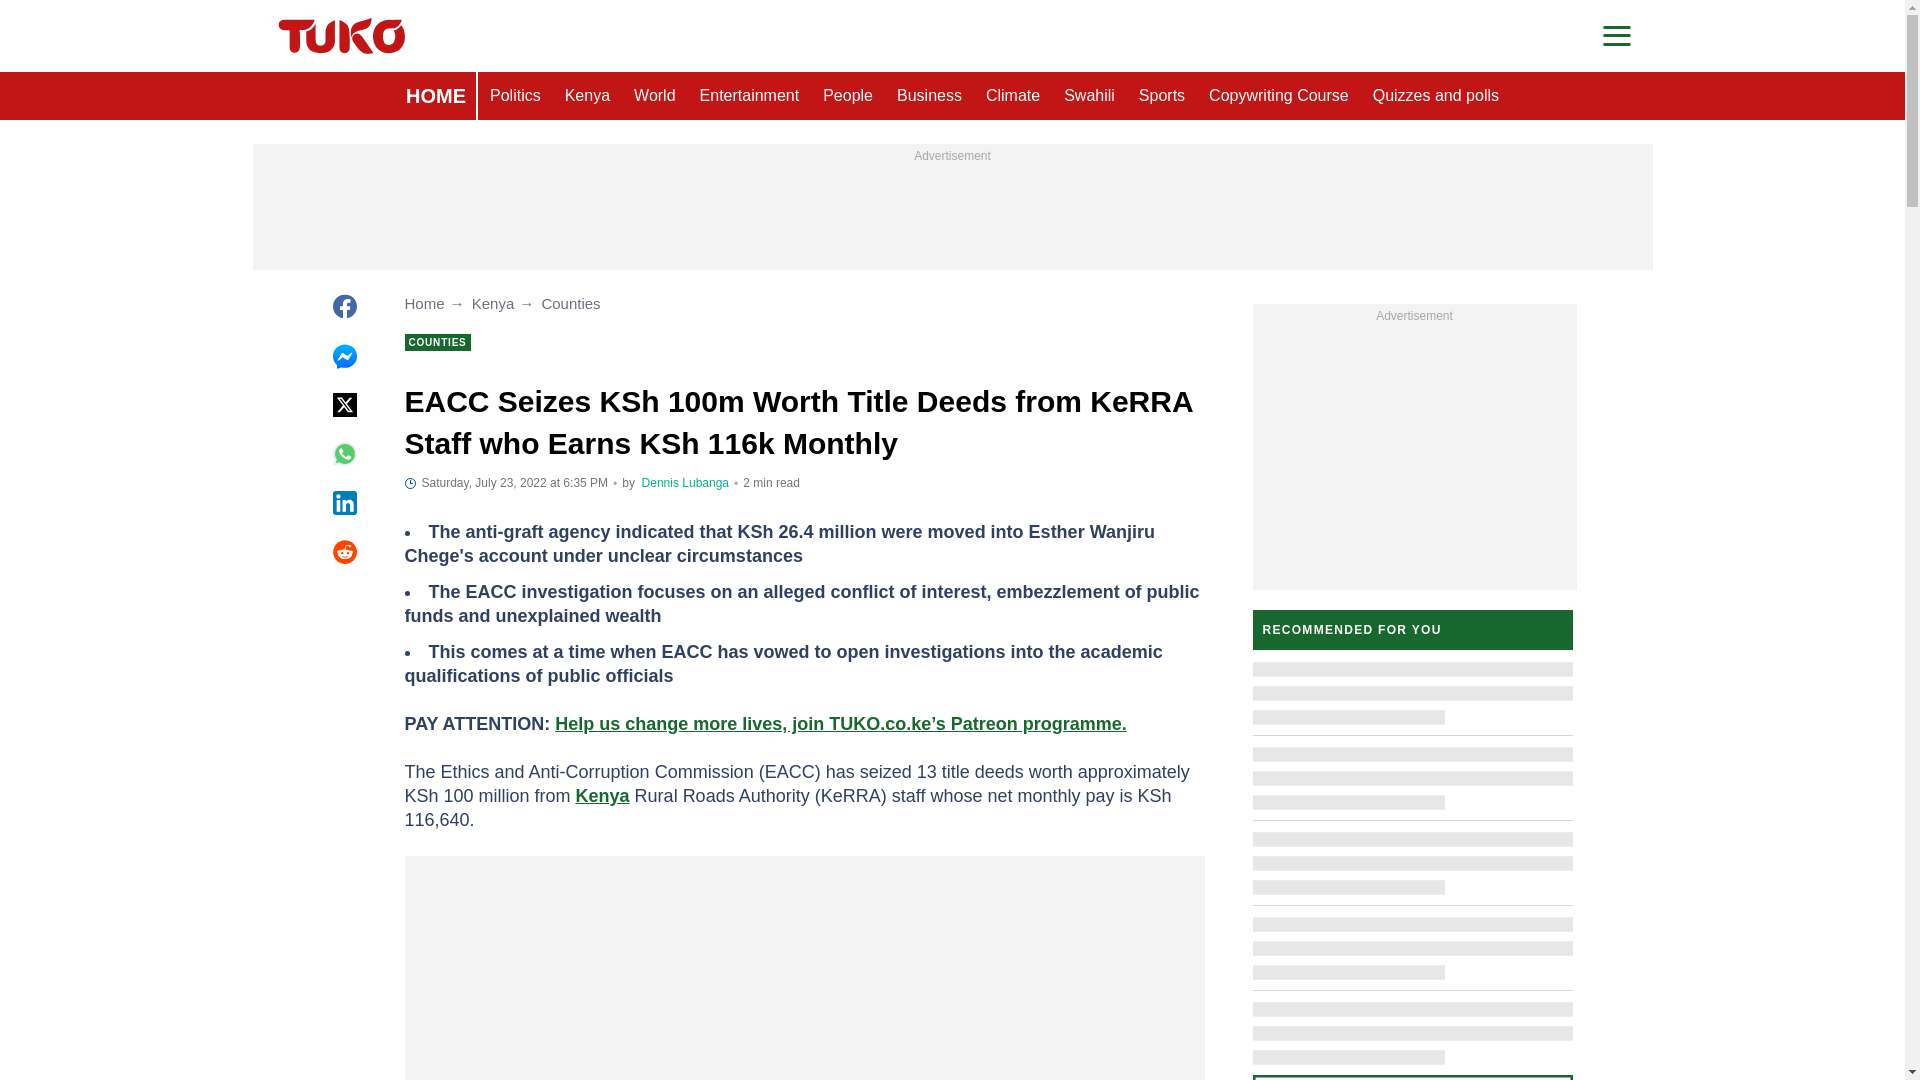 This screenshot has width=1920, height=1080. Describe the element at coordinates (685, 483) in the screenshot. I see `Author page` at that location.